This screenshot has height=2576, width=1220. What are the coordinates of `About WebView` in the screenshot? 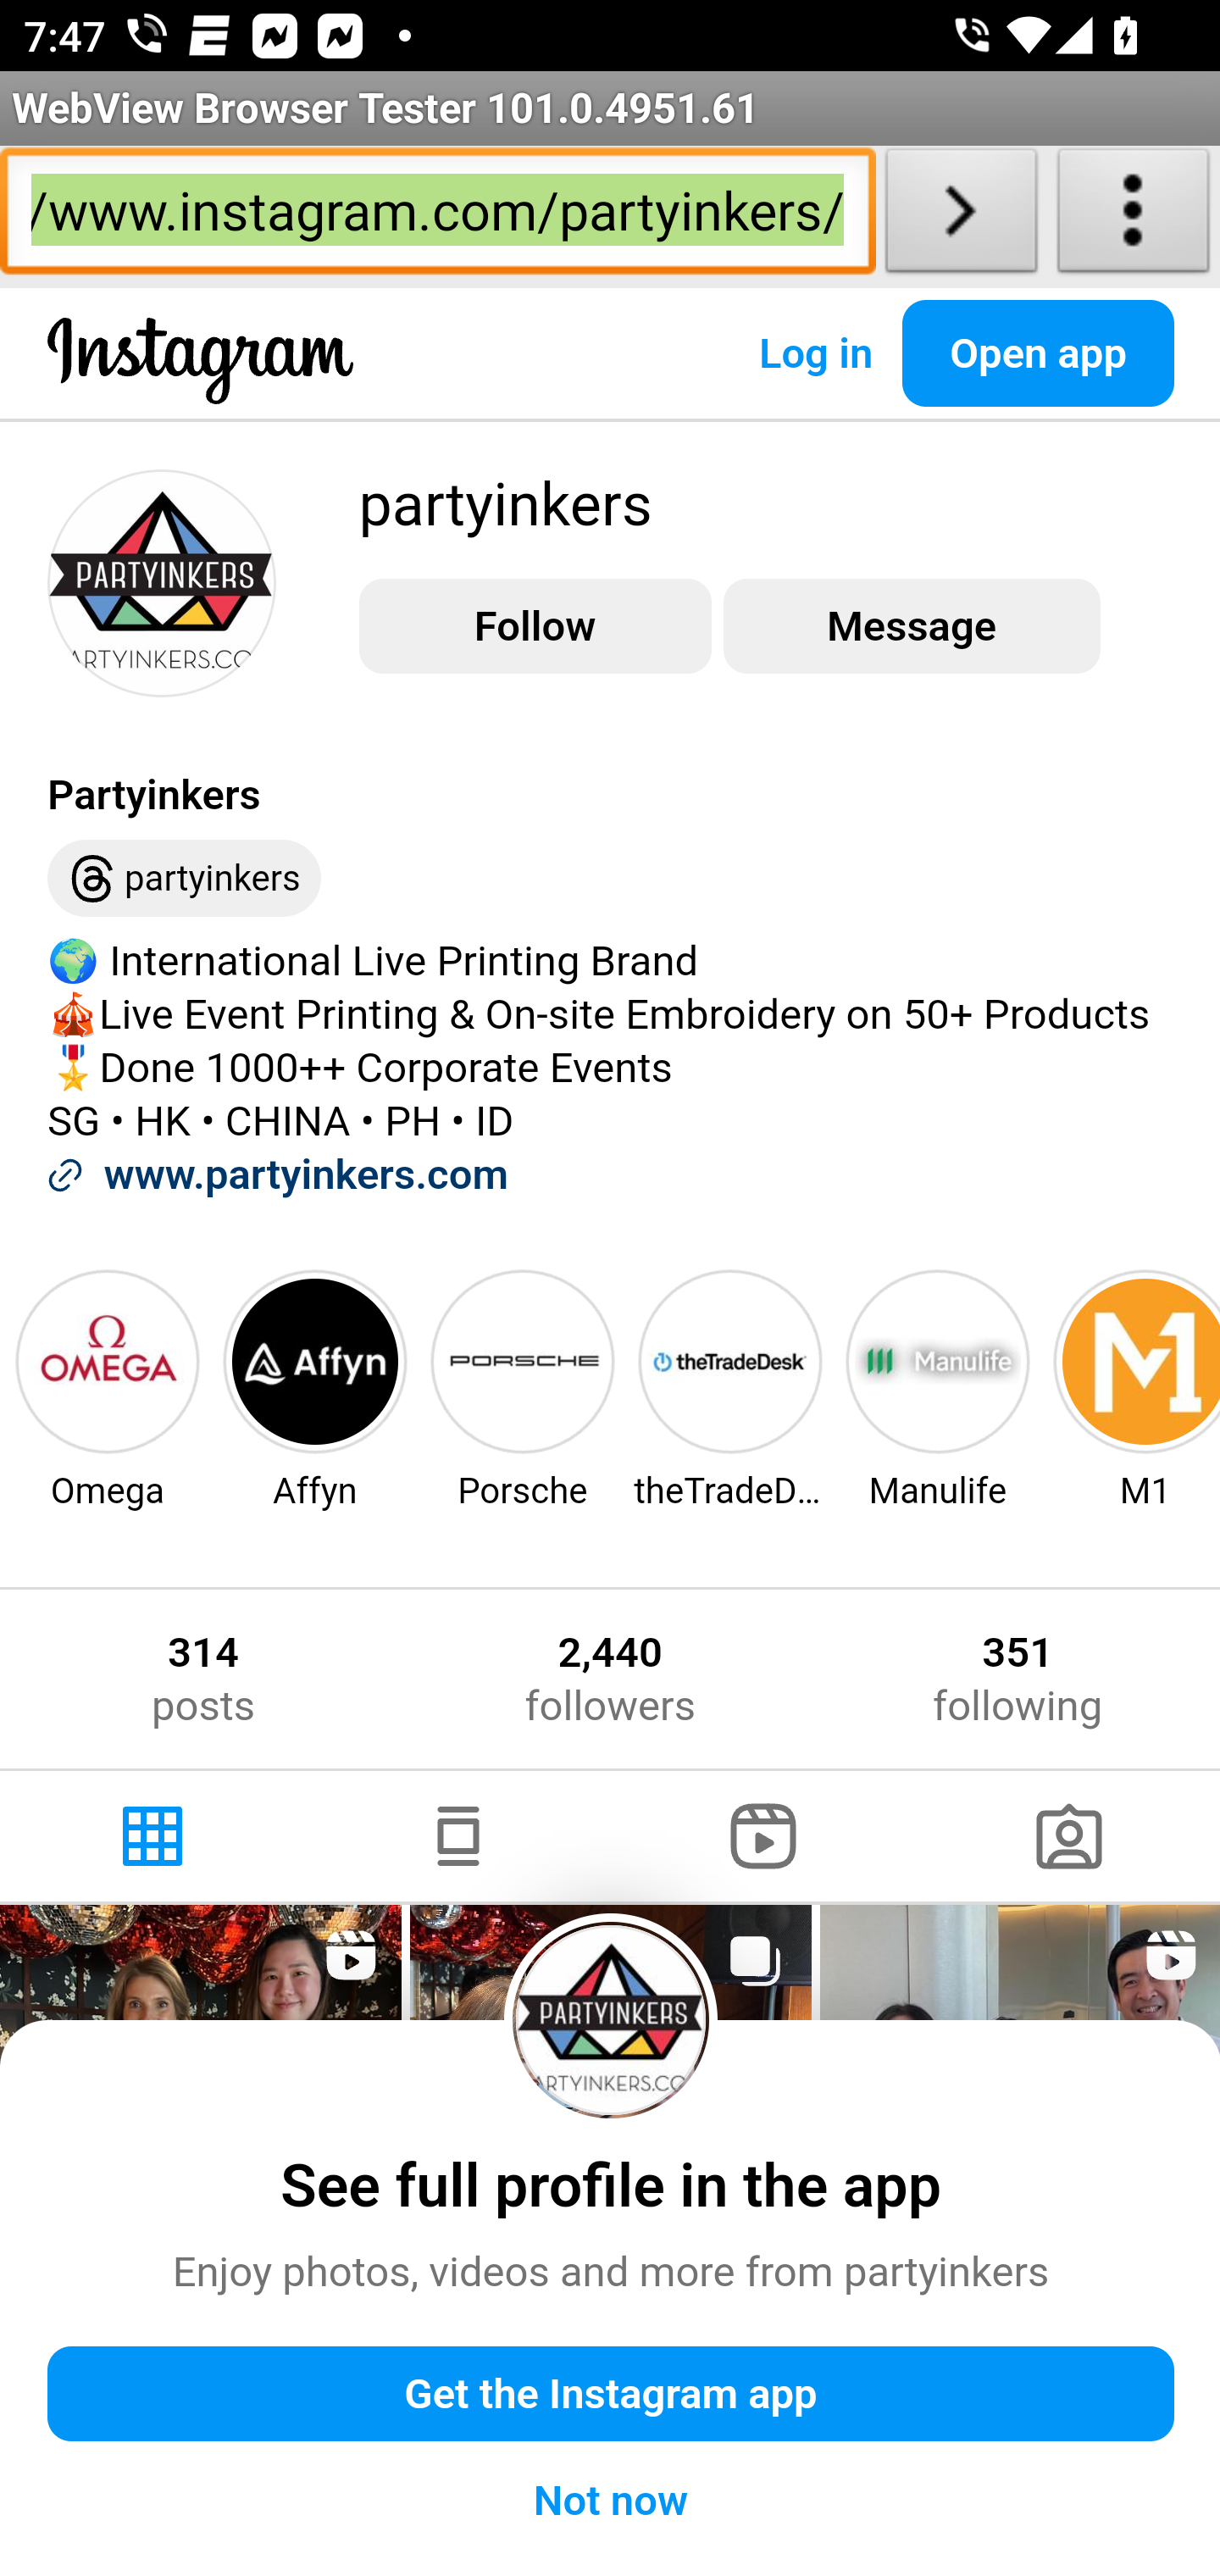 It's located at (1134, 217).